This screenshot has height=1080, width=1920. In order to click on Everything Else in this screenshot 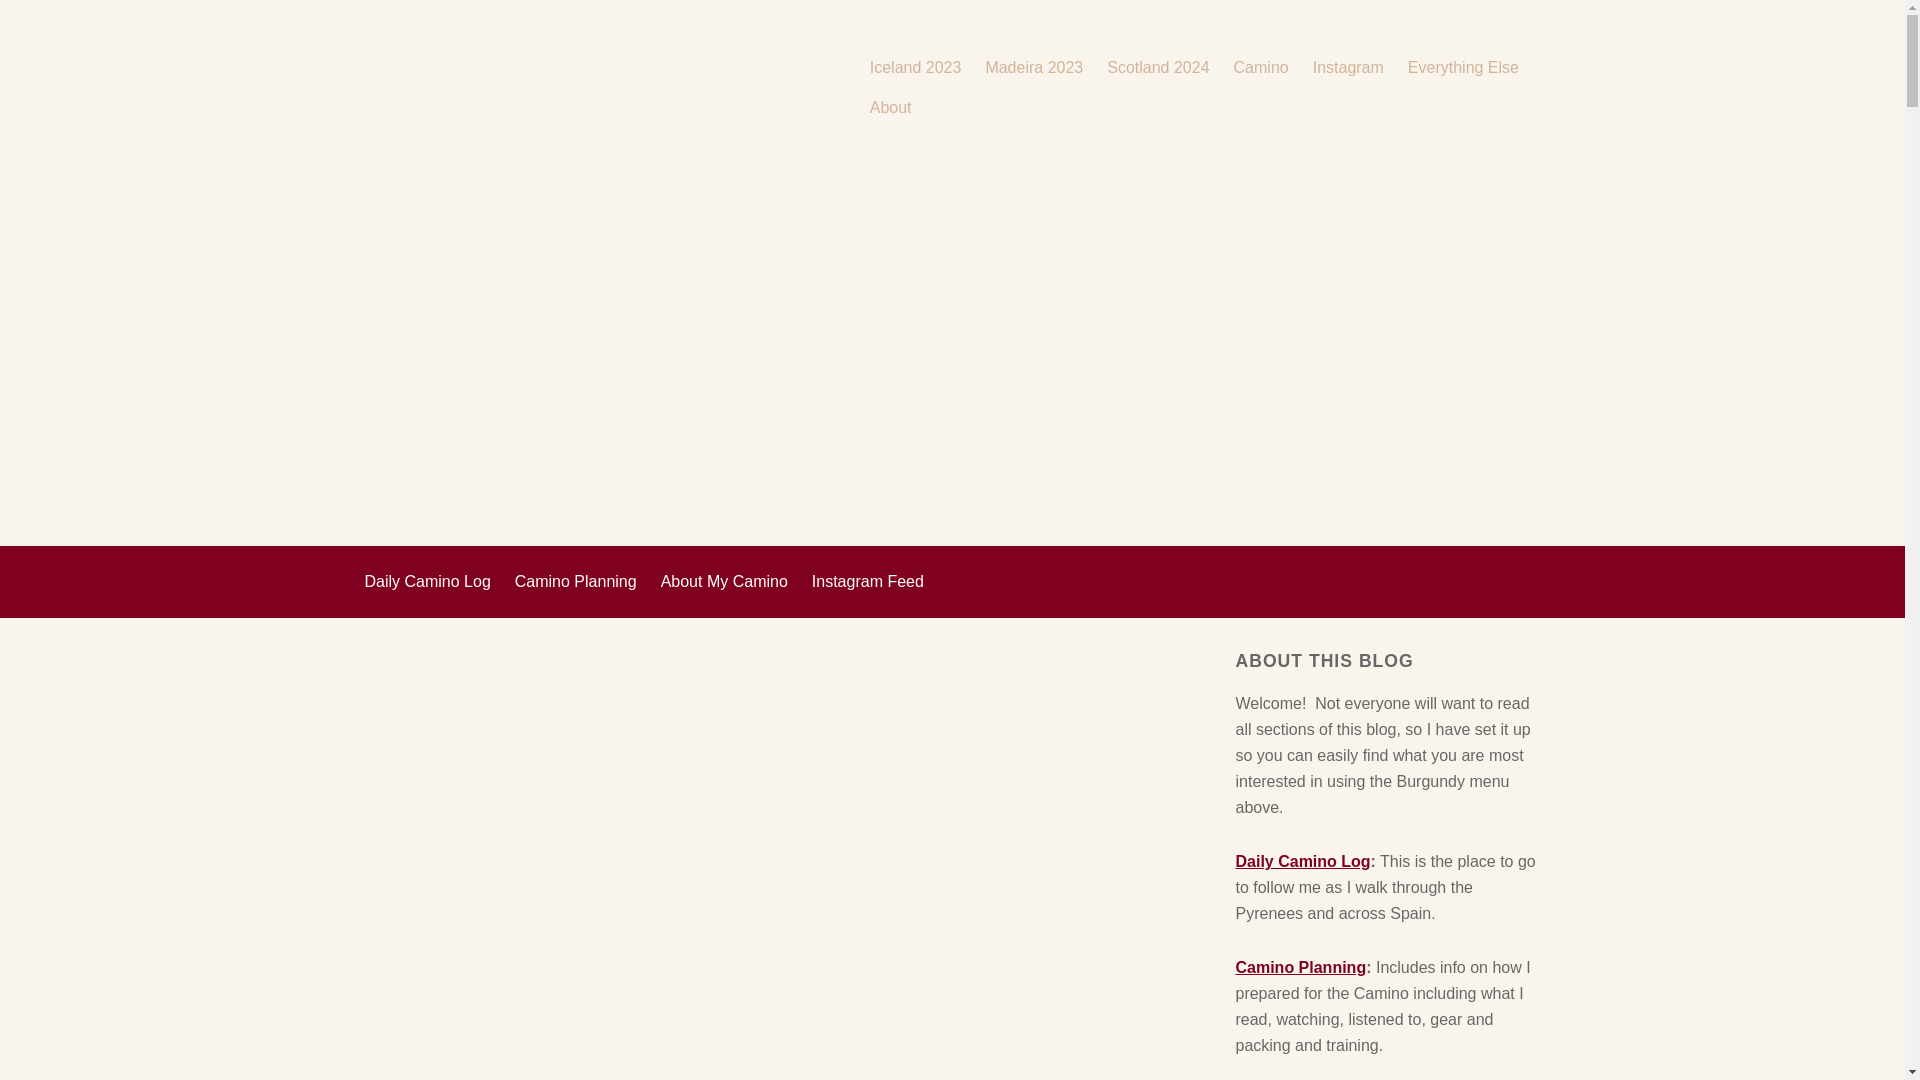, I will do `click(1462, 68)`.